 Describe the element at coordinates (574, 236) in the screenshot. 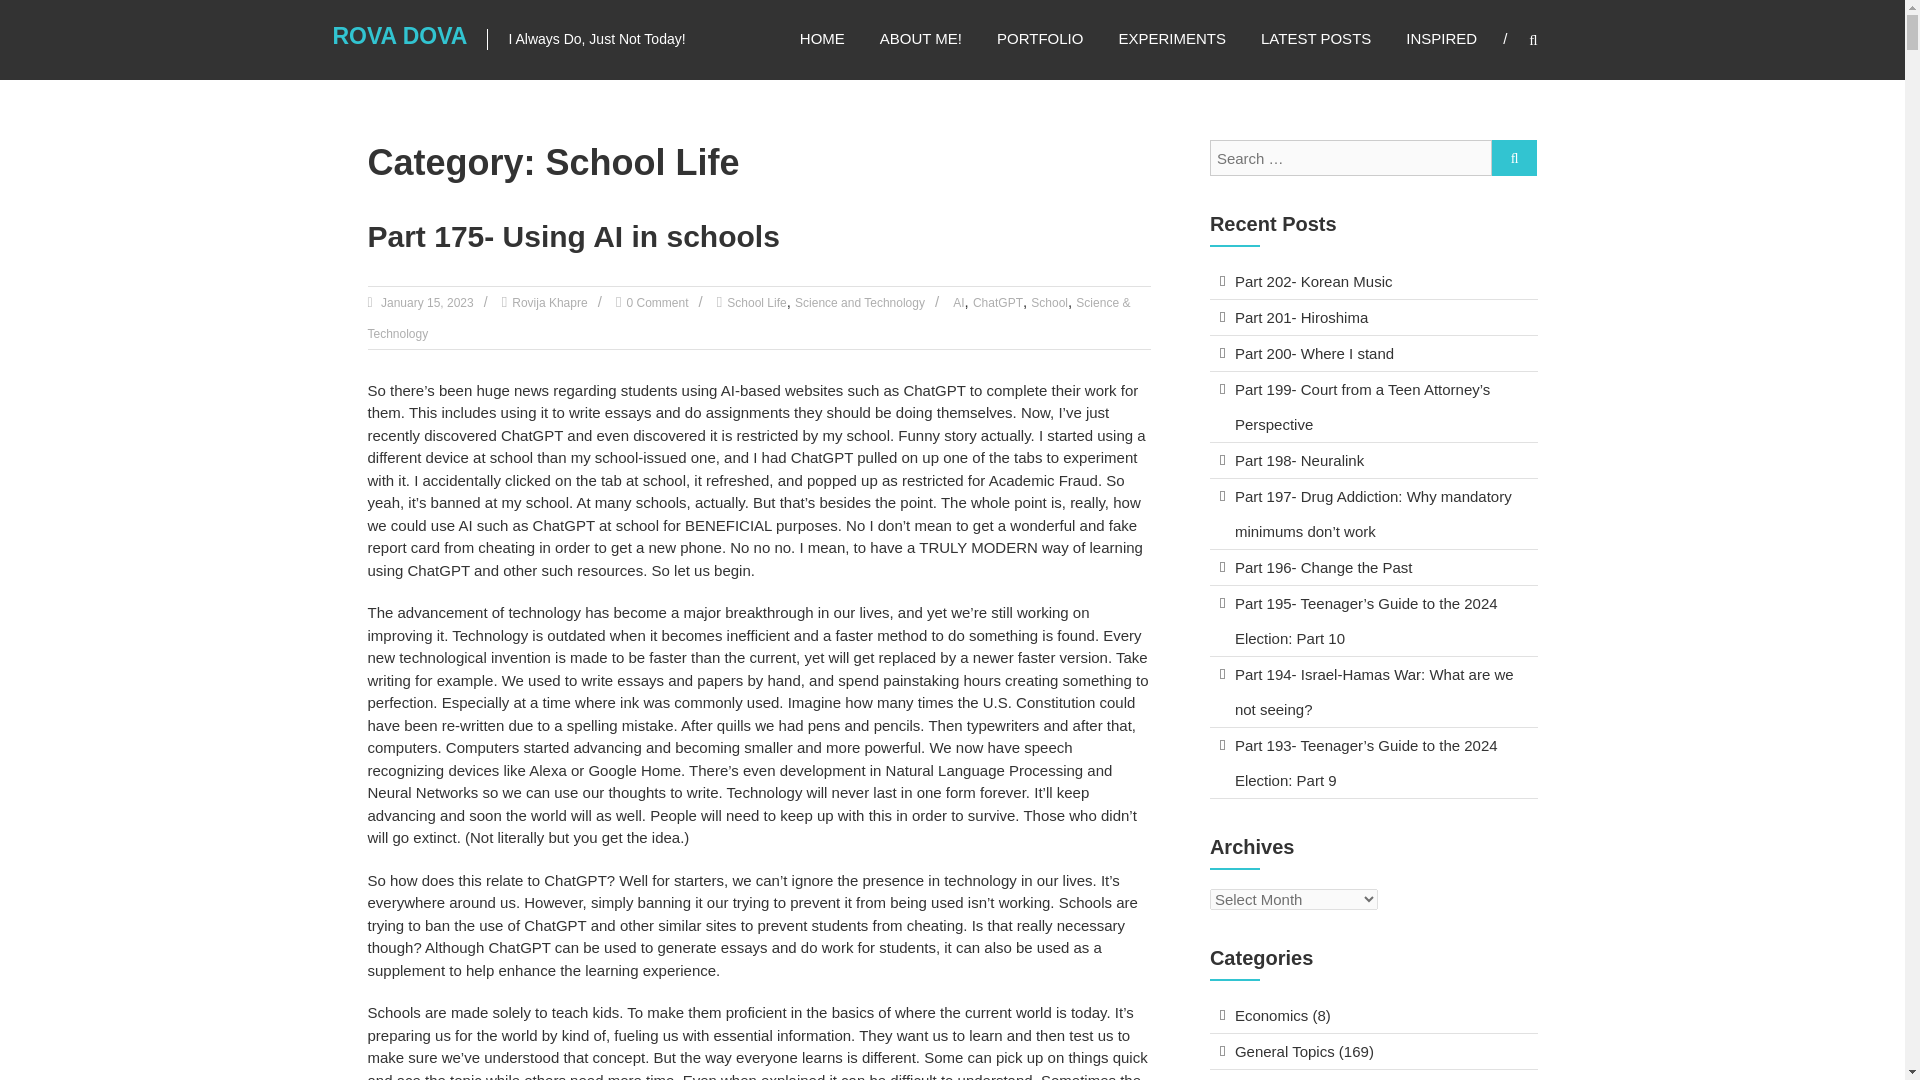

I see `Part 175- Using AI in schools` at that location.